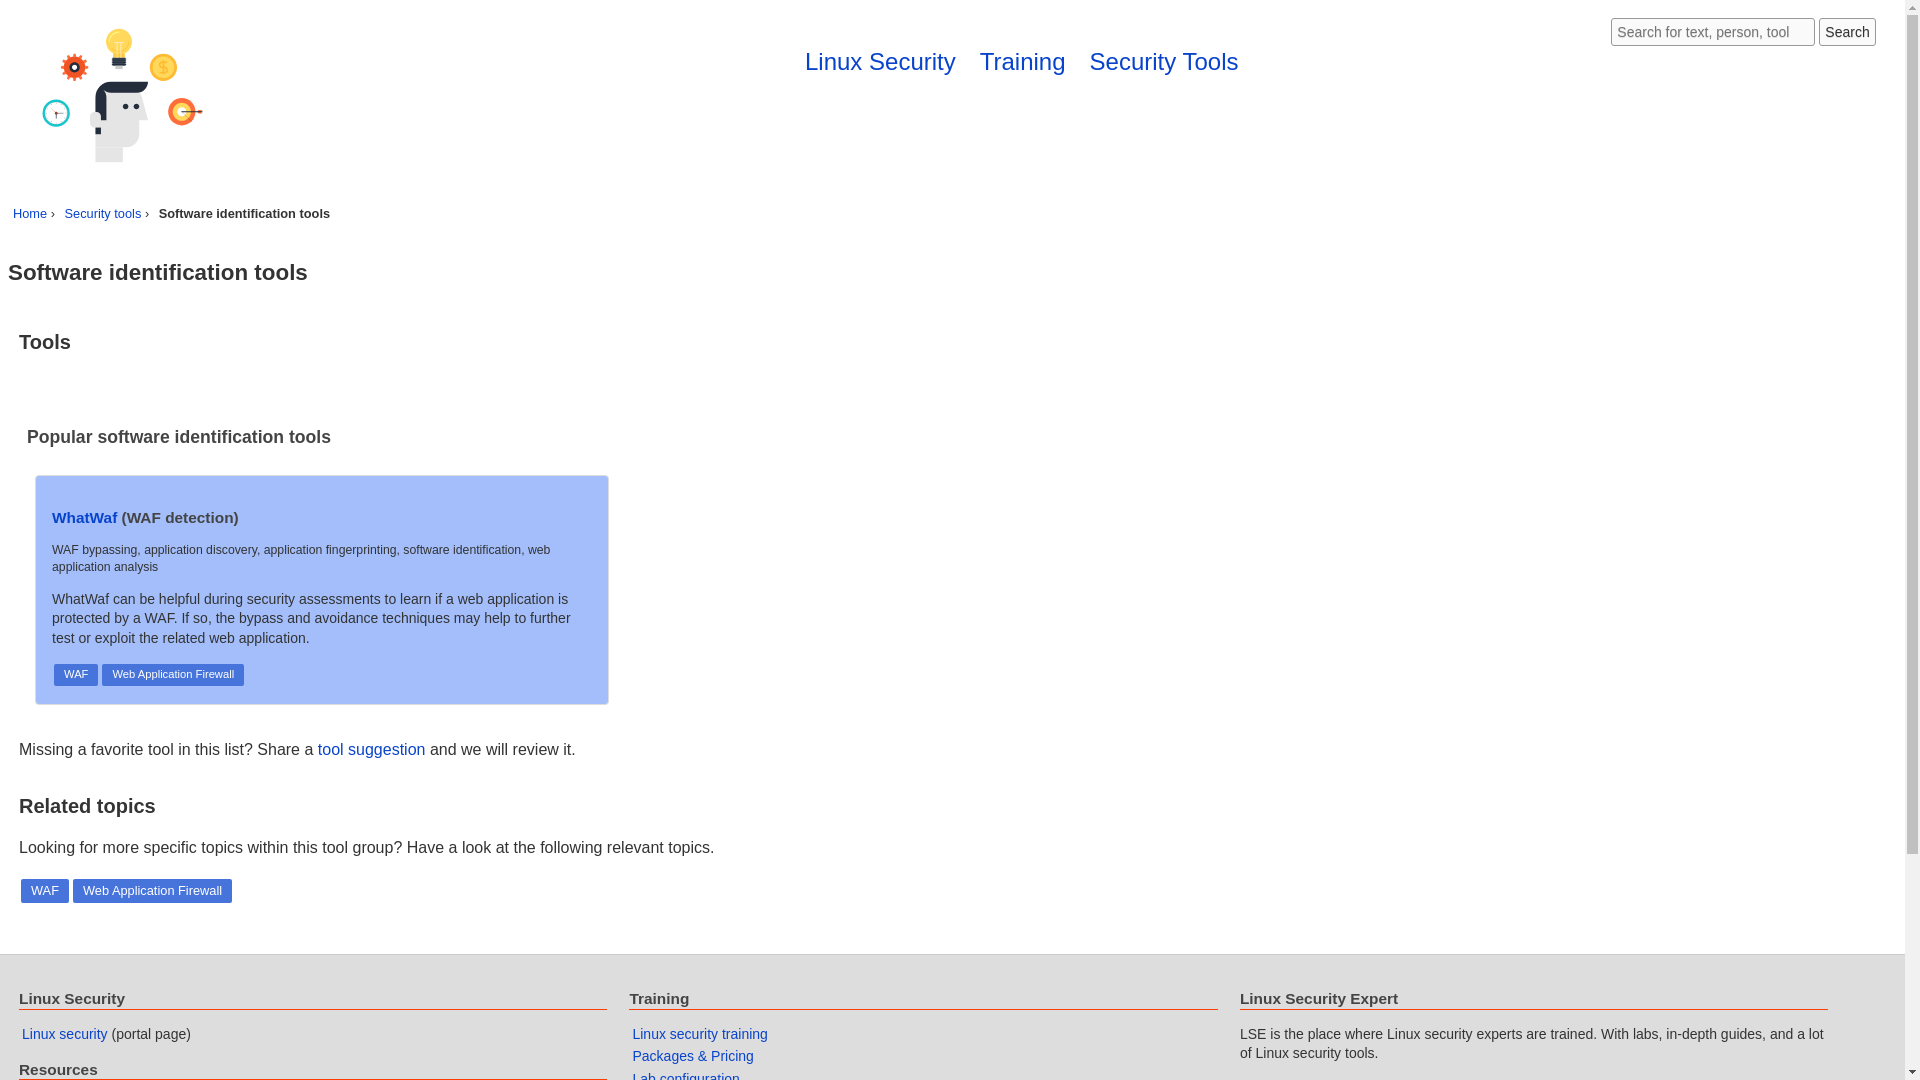 This screenshot has height=1080, width=1920. What do you see at coordinates (698, 1034) in the screenshot?
I see `Linux security training` at bounding box center [698, 1034].